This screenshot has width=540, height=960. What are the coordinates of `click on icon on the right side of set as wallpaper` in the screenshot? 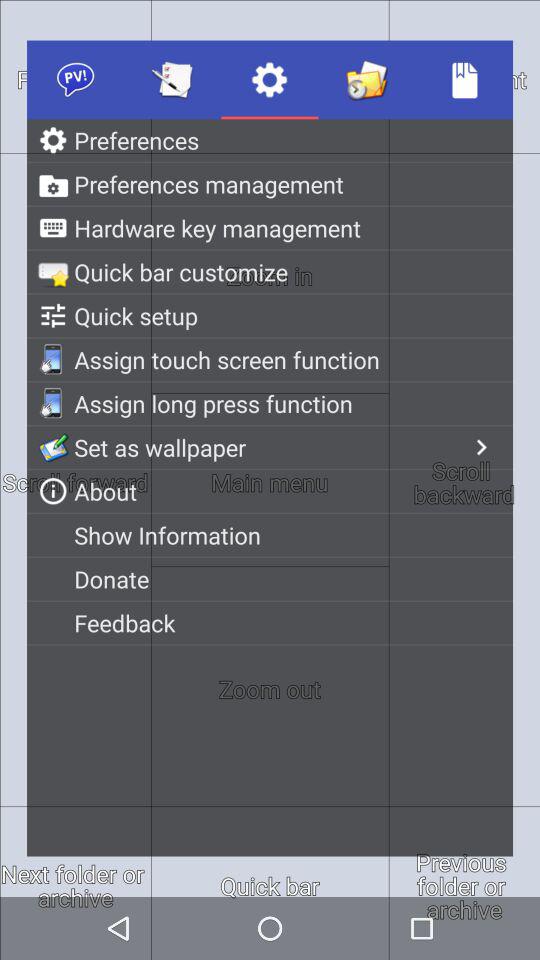 It's located at (481, 447).